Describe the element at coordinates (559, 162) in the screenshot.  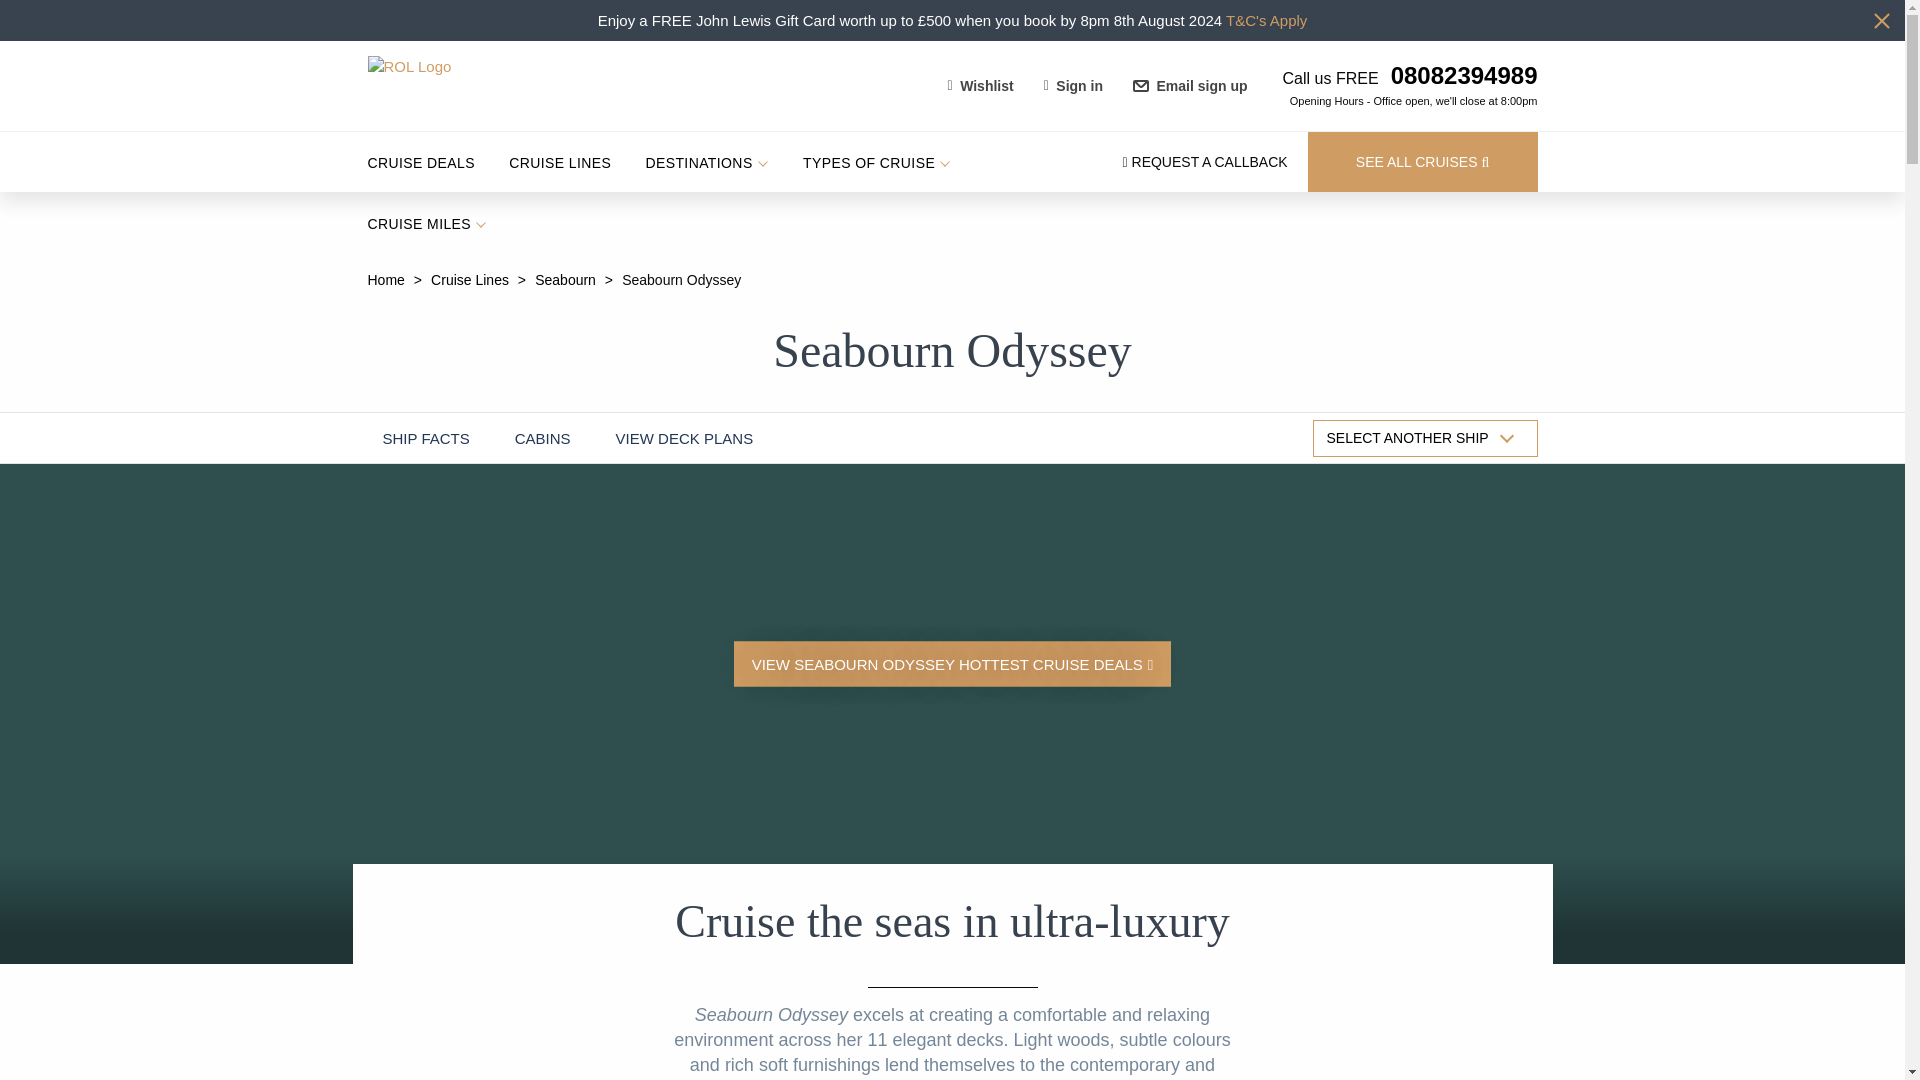
I see `CRUISE LINES` at that location.